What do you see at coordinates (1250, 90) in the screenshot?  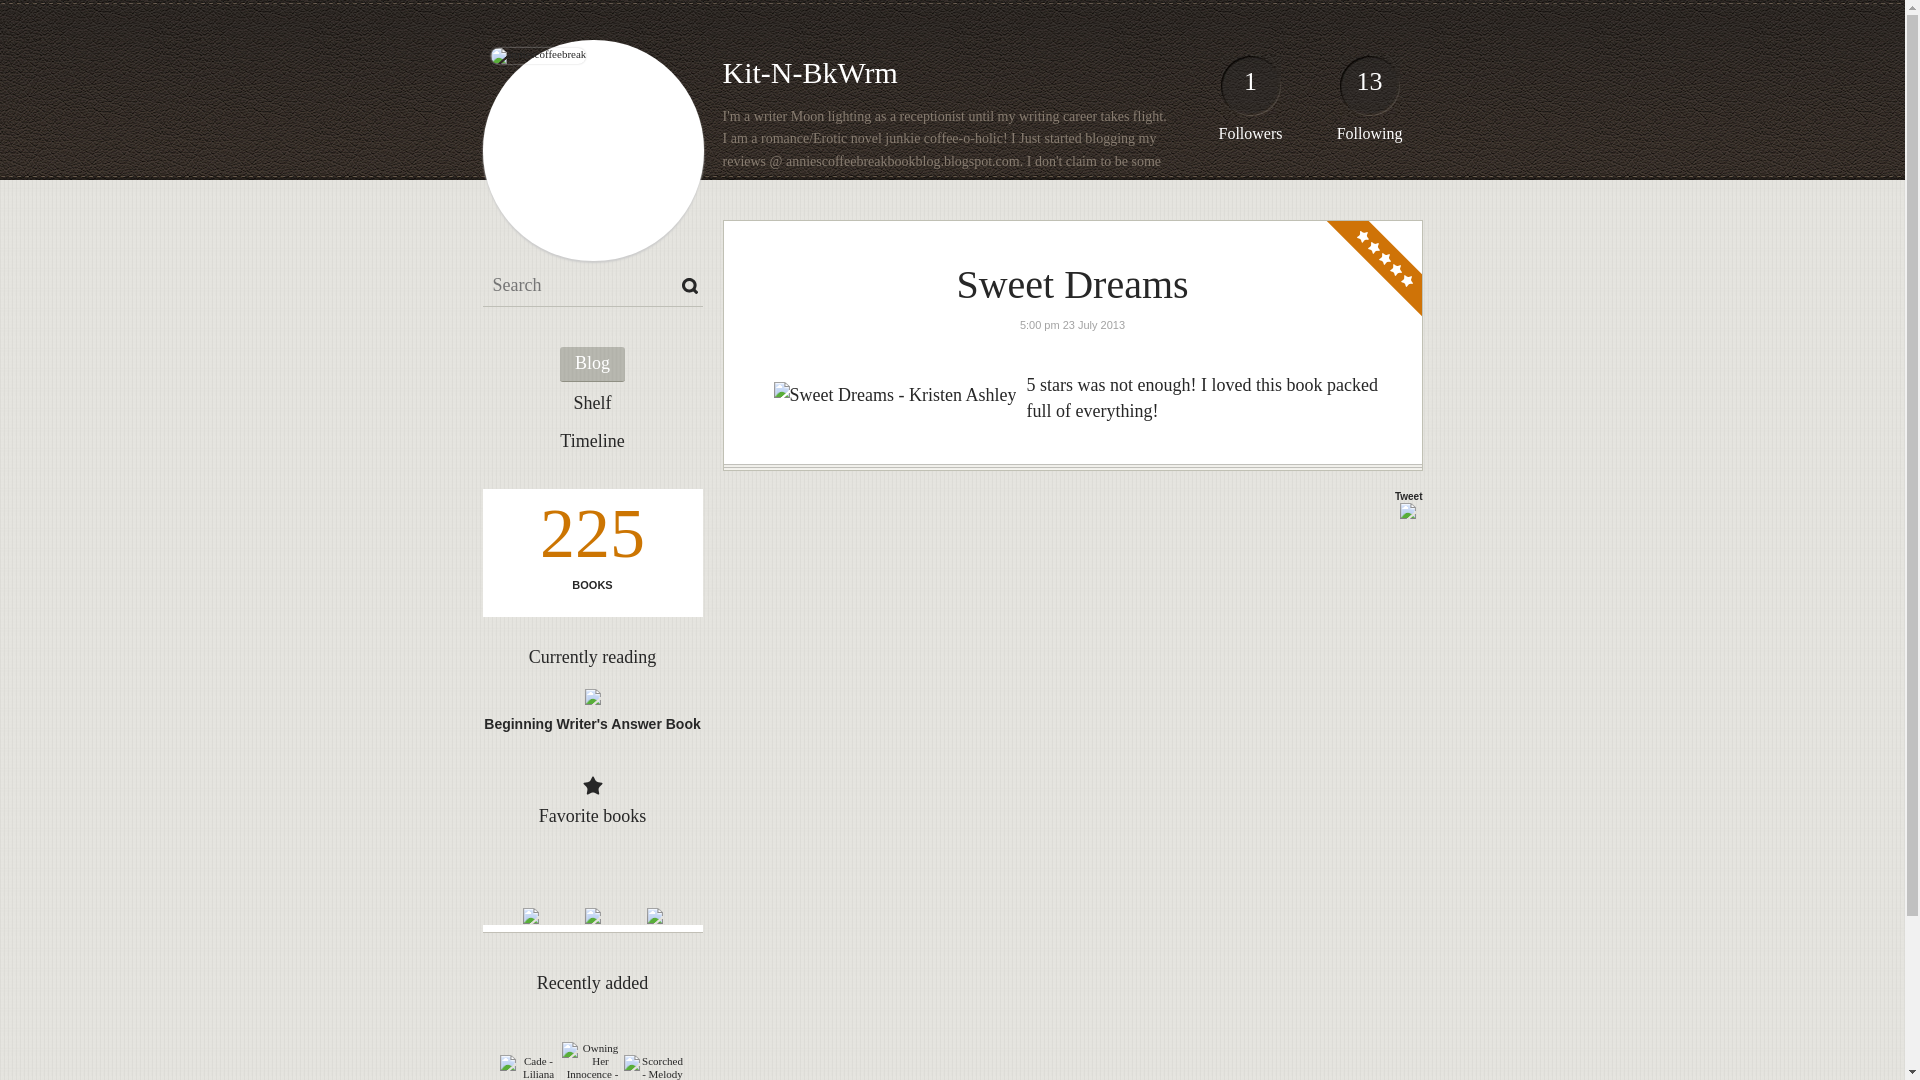 I see `1` at bounding box center [1250, 90].